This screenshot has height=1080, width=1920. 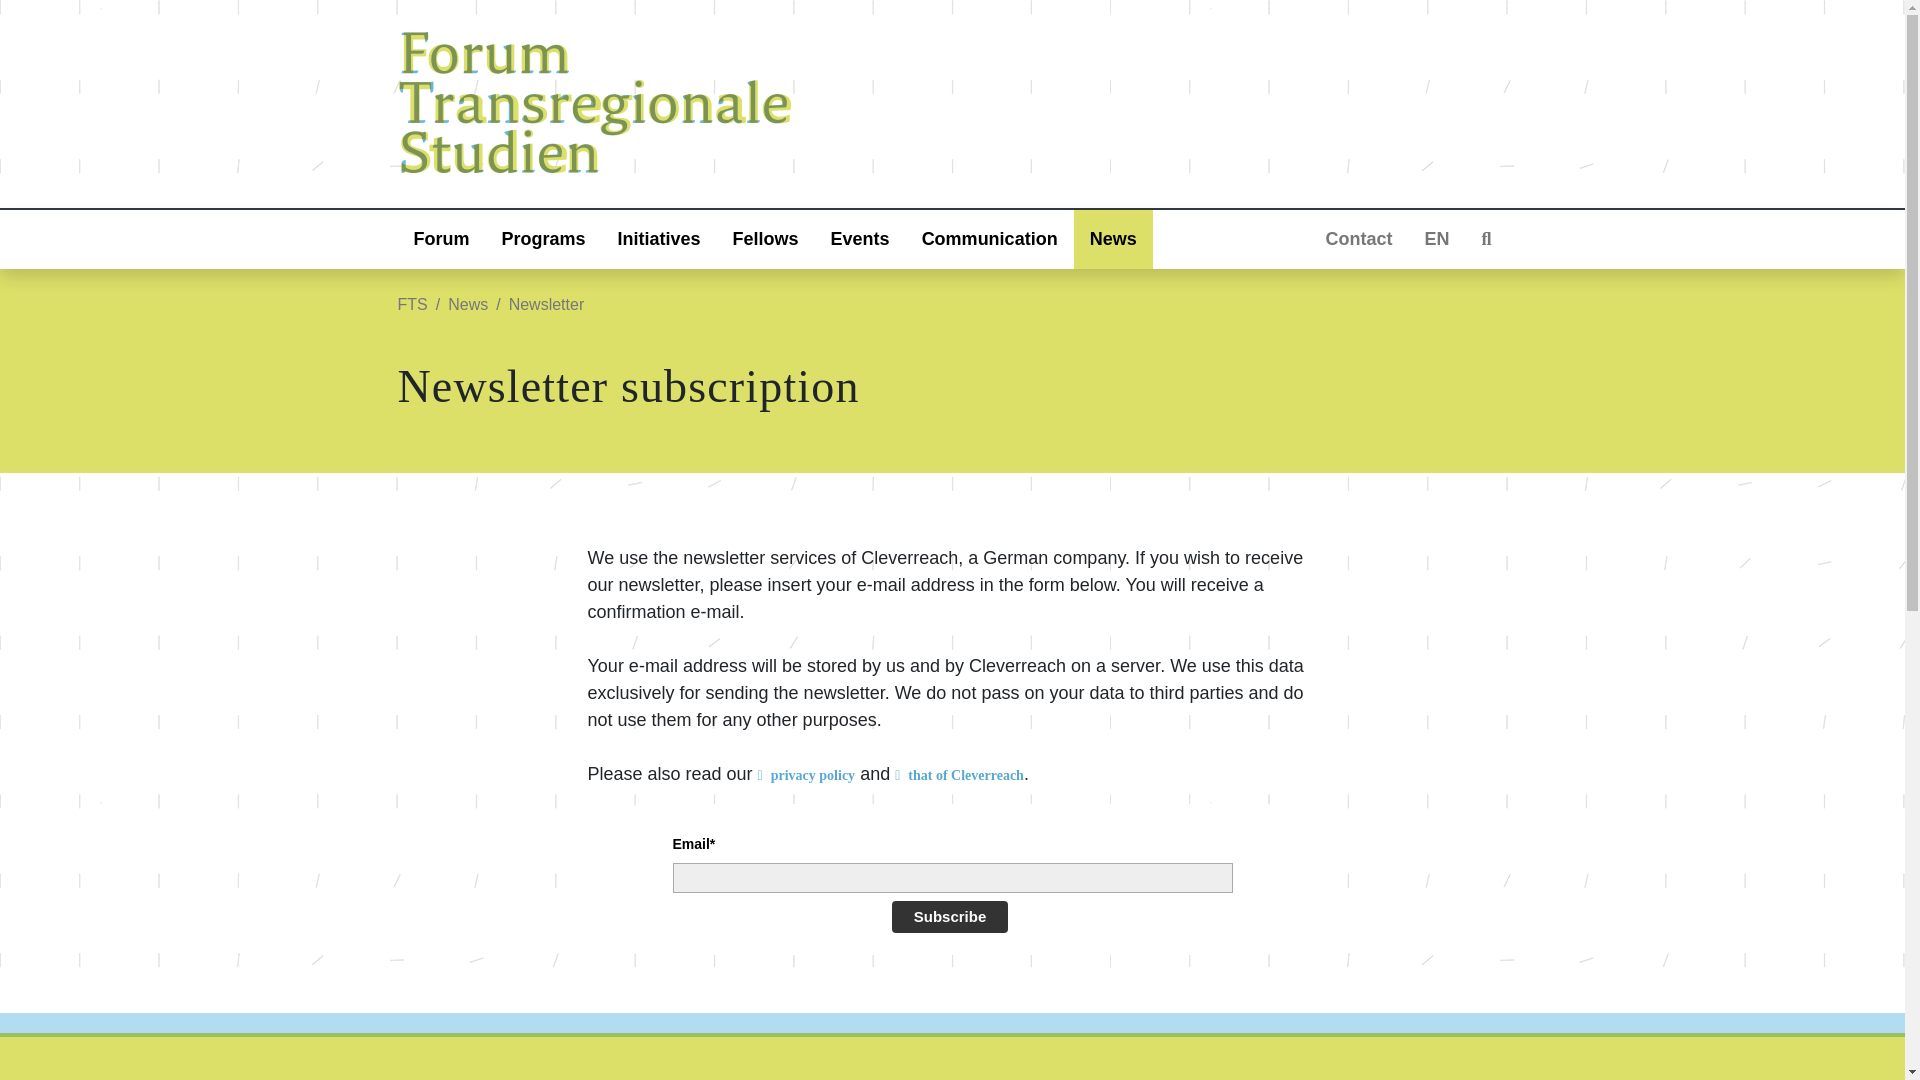 What do you see at coordinates (860, 238) in the screenshot?
I see `Events` at bounding box center [860, 238].